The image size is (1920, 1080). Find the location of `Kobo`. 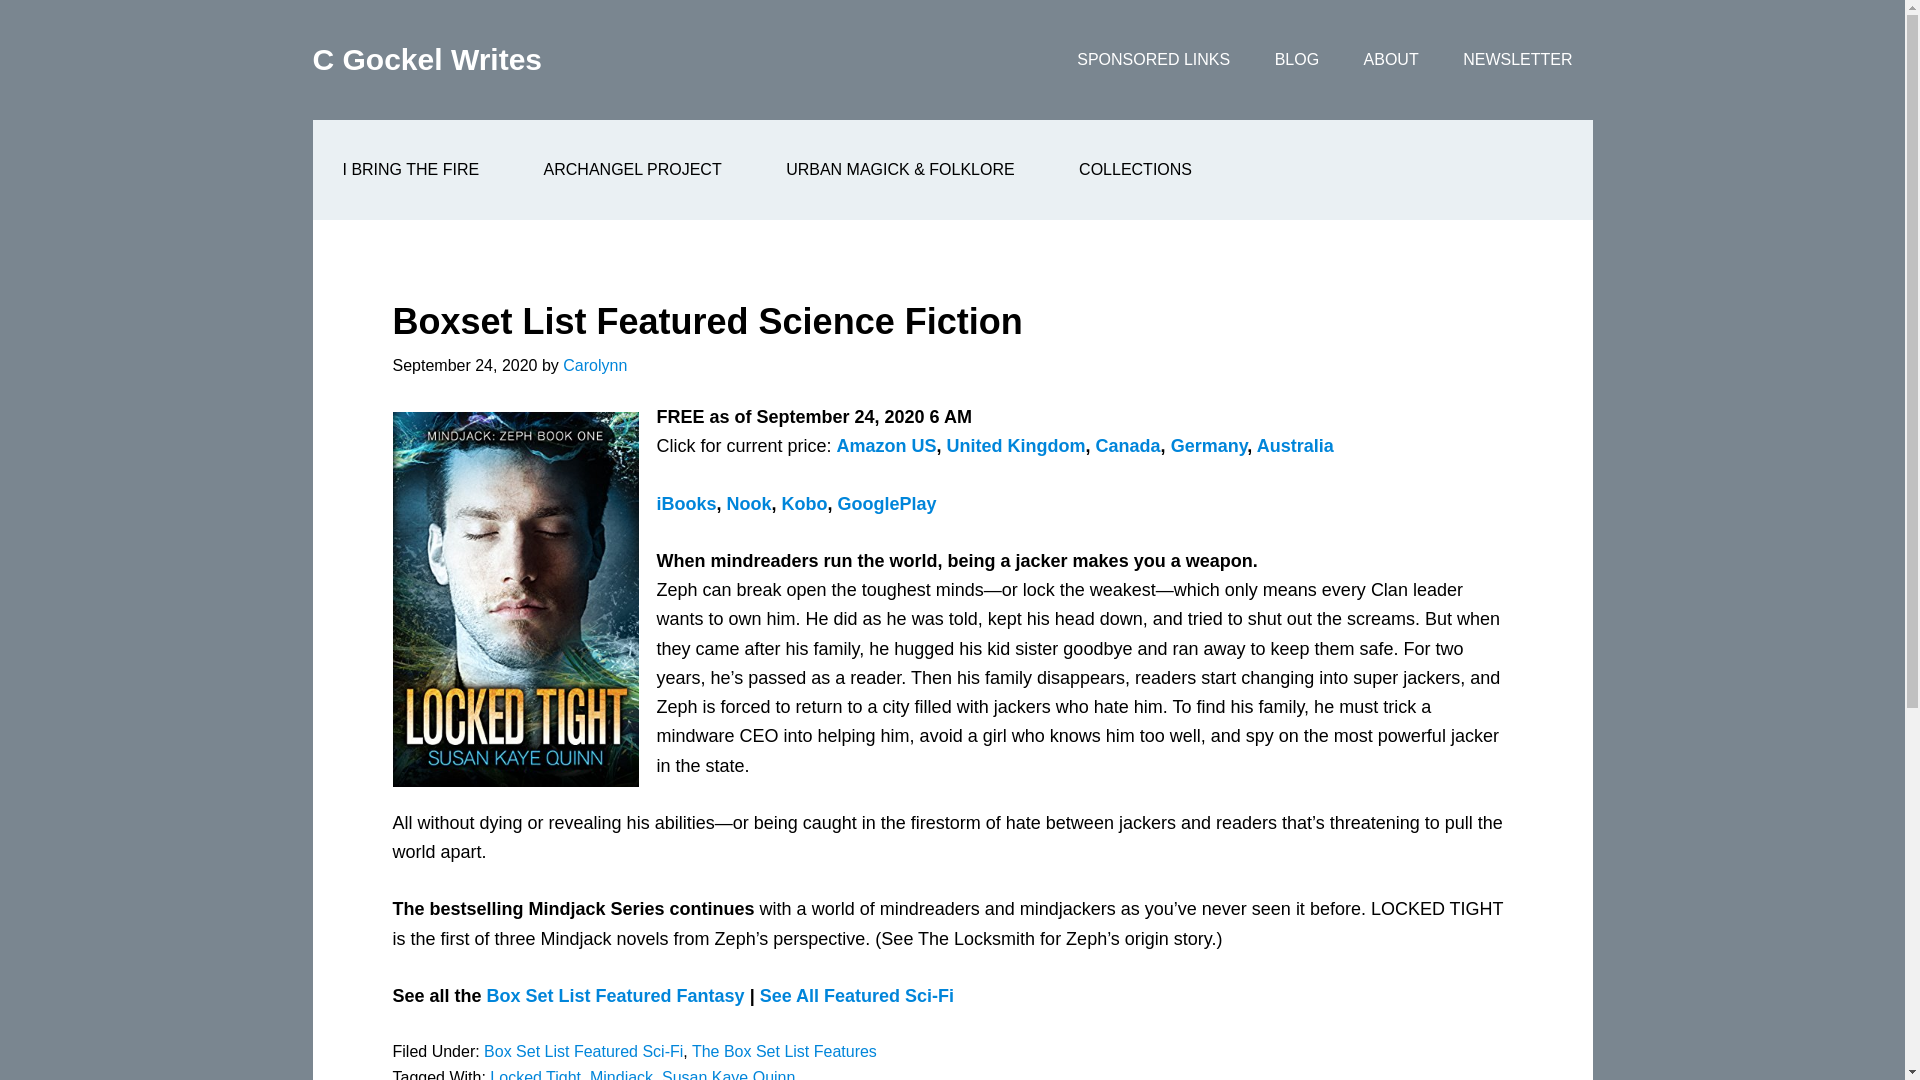

Kobo is located at coordinates (804, 504).